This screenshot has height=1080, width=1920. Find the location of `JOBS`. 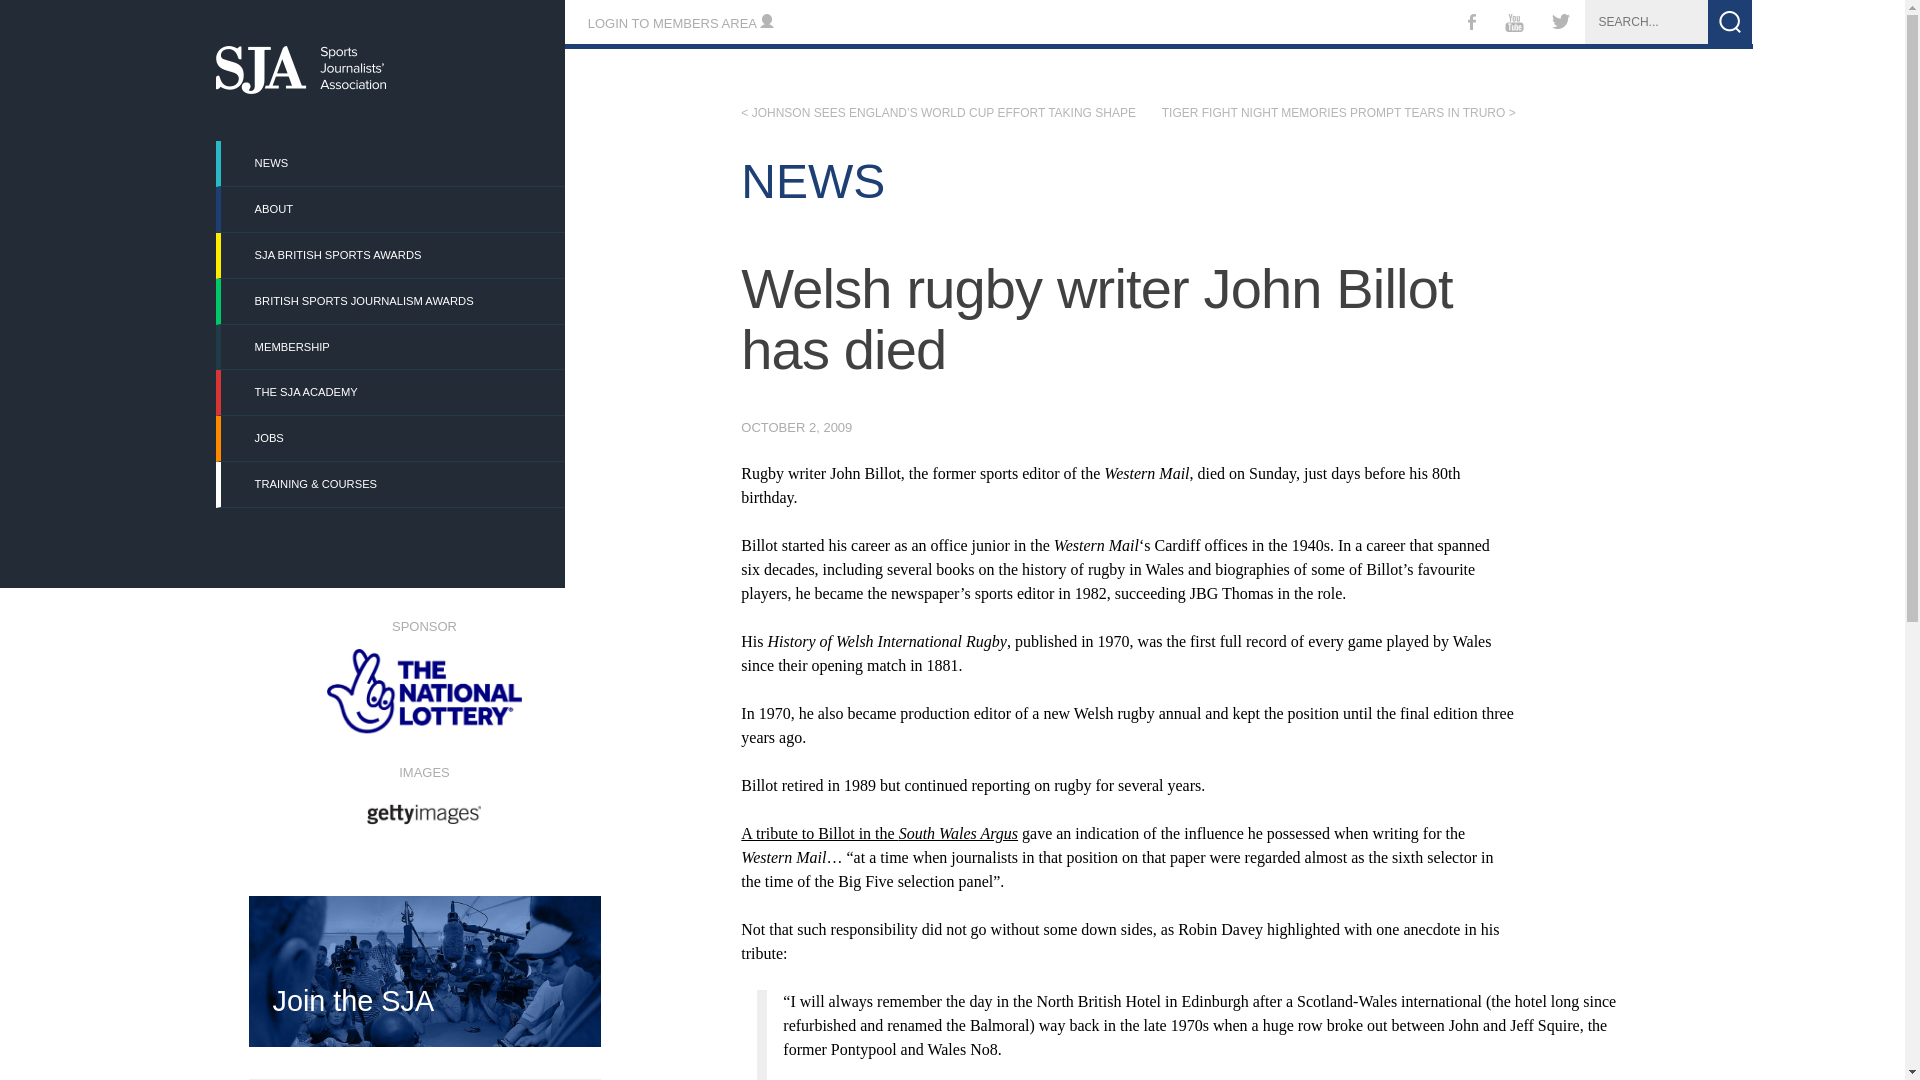

JOBS is located at coordinates (392, 438).